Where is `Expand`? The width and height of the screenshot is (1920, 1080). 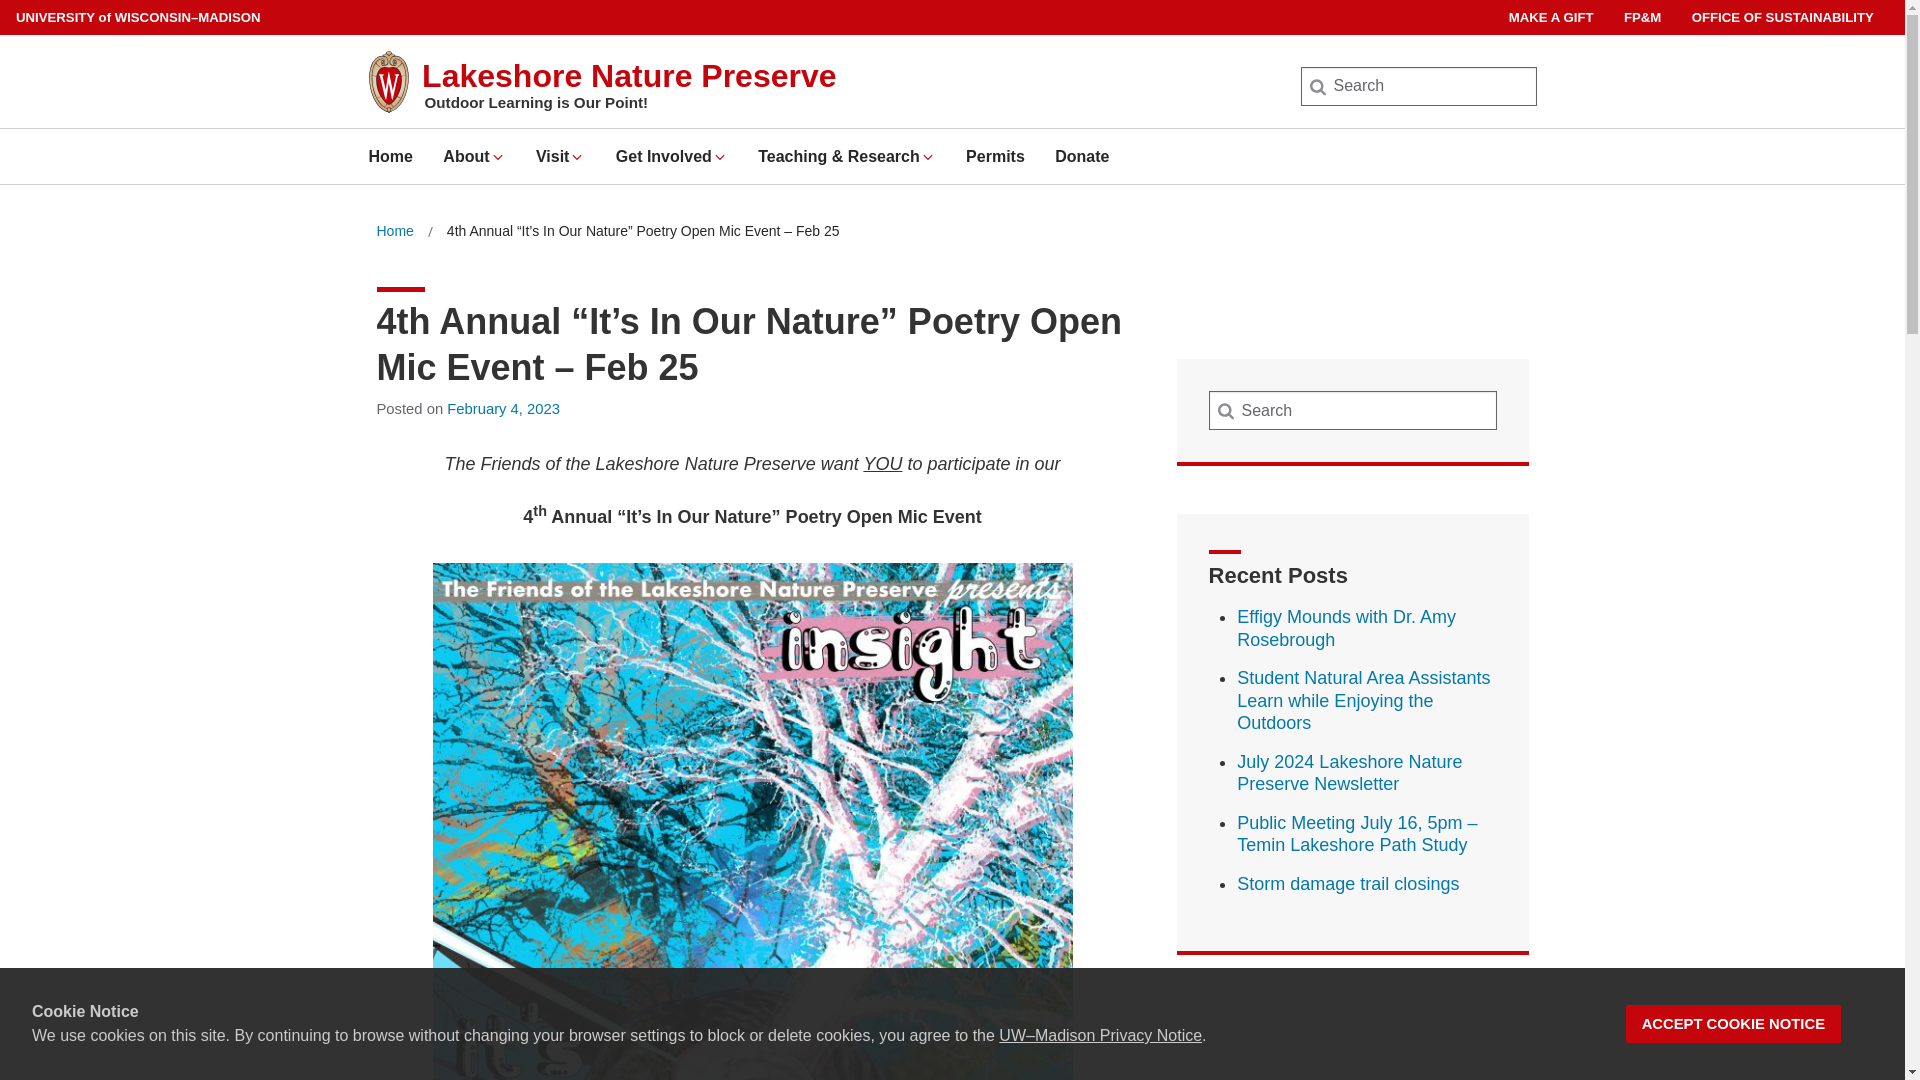 Expand is located at coordinates (928, 157).